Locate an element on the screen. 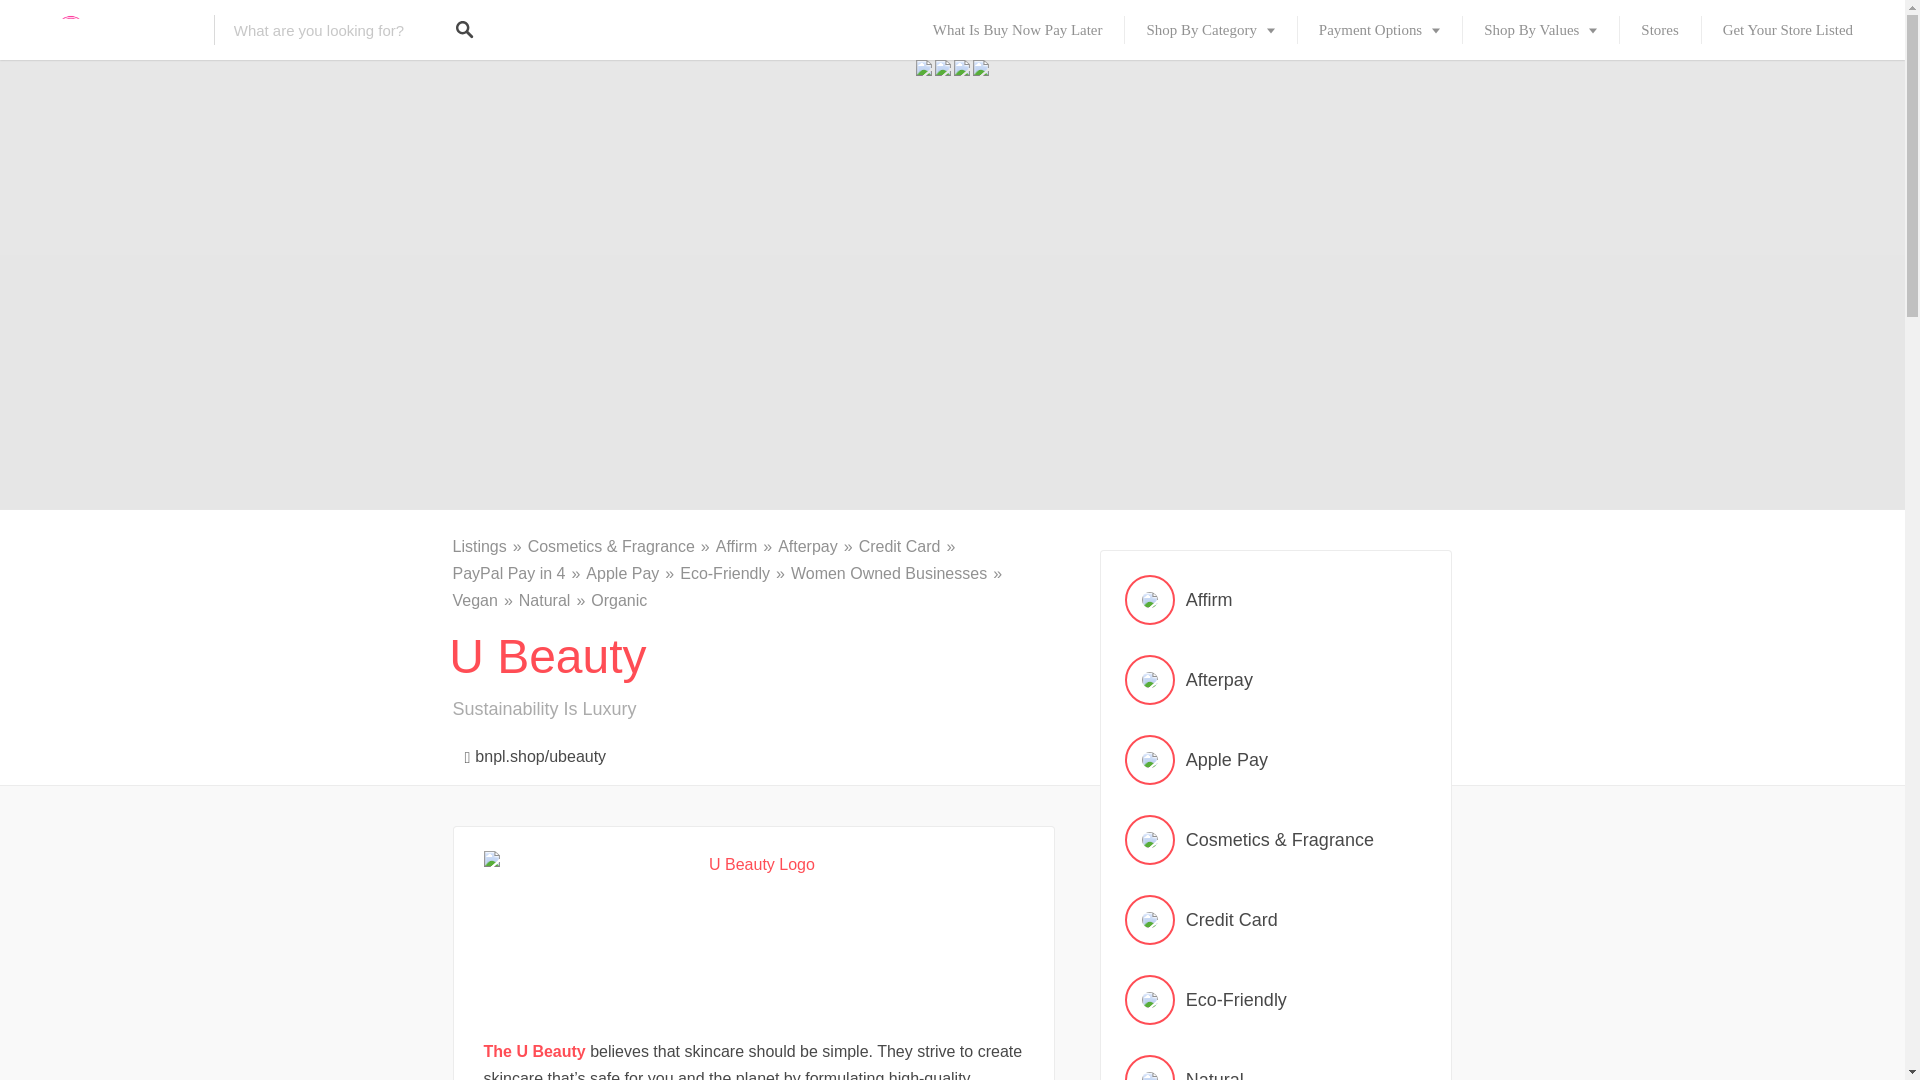 Image resolution: width=1920 pixels, height=1080 pixels. Shop By Values is located at coordinates (1540, 30).